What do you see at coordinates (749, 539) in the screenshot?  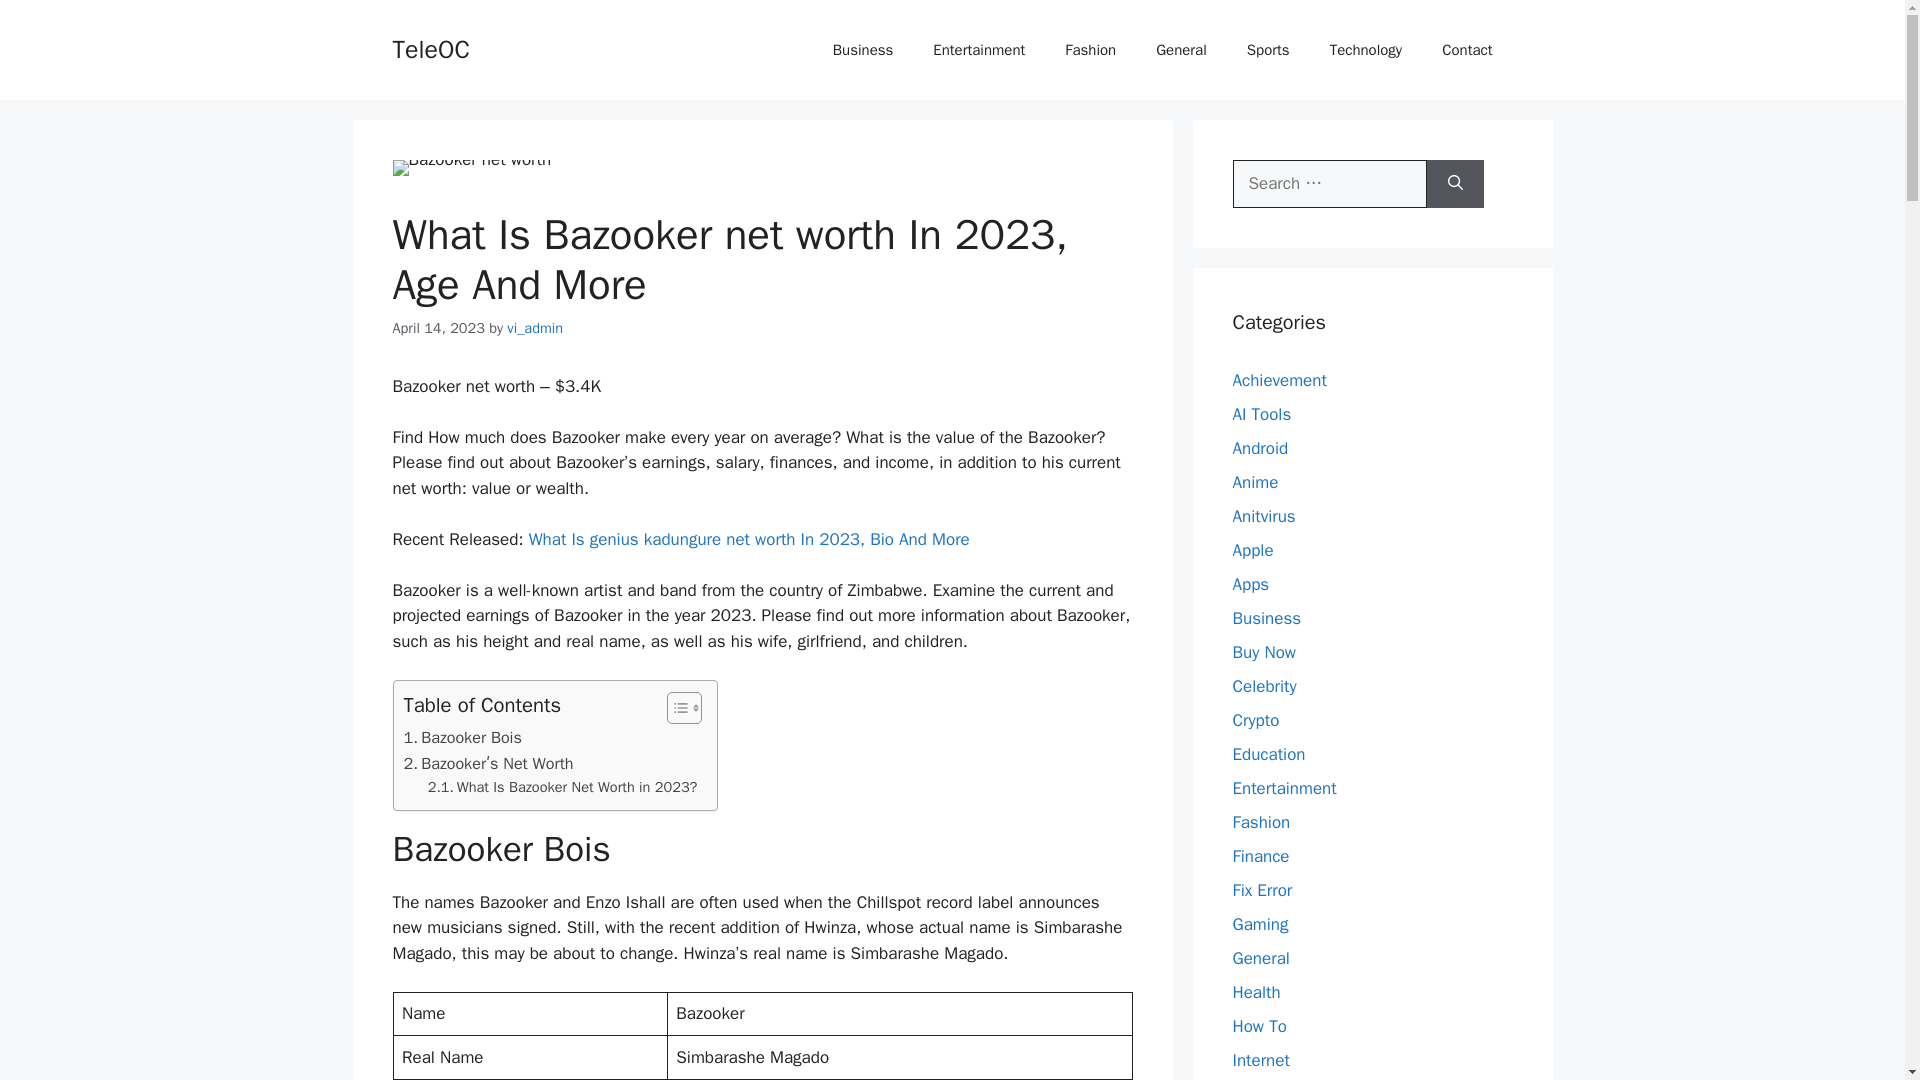 I see `What Is genius kadungure net worth In 2023, Bio And More` at bounding box center [749, 539].